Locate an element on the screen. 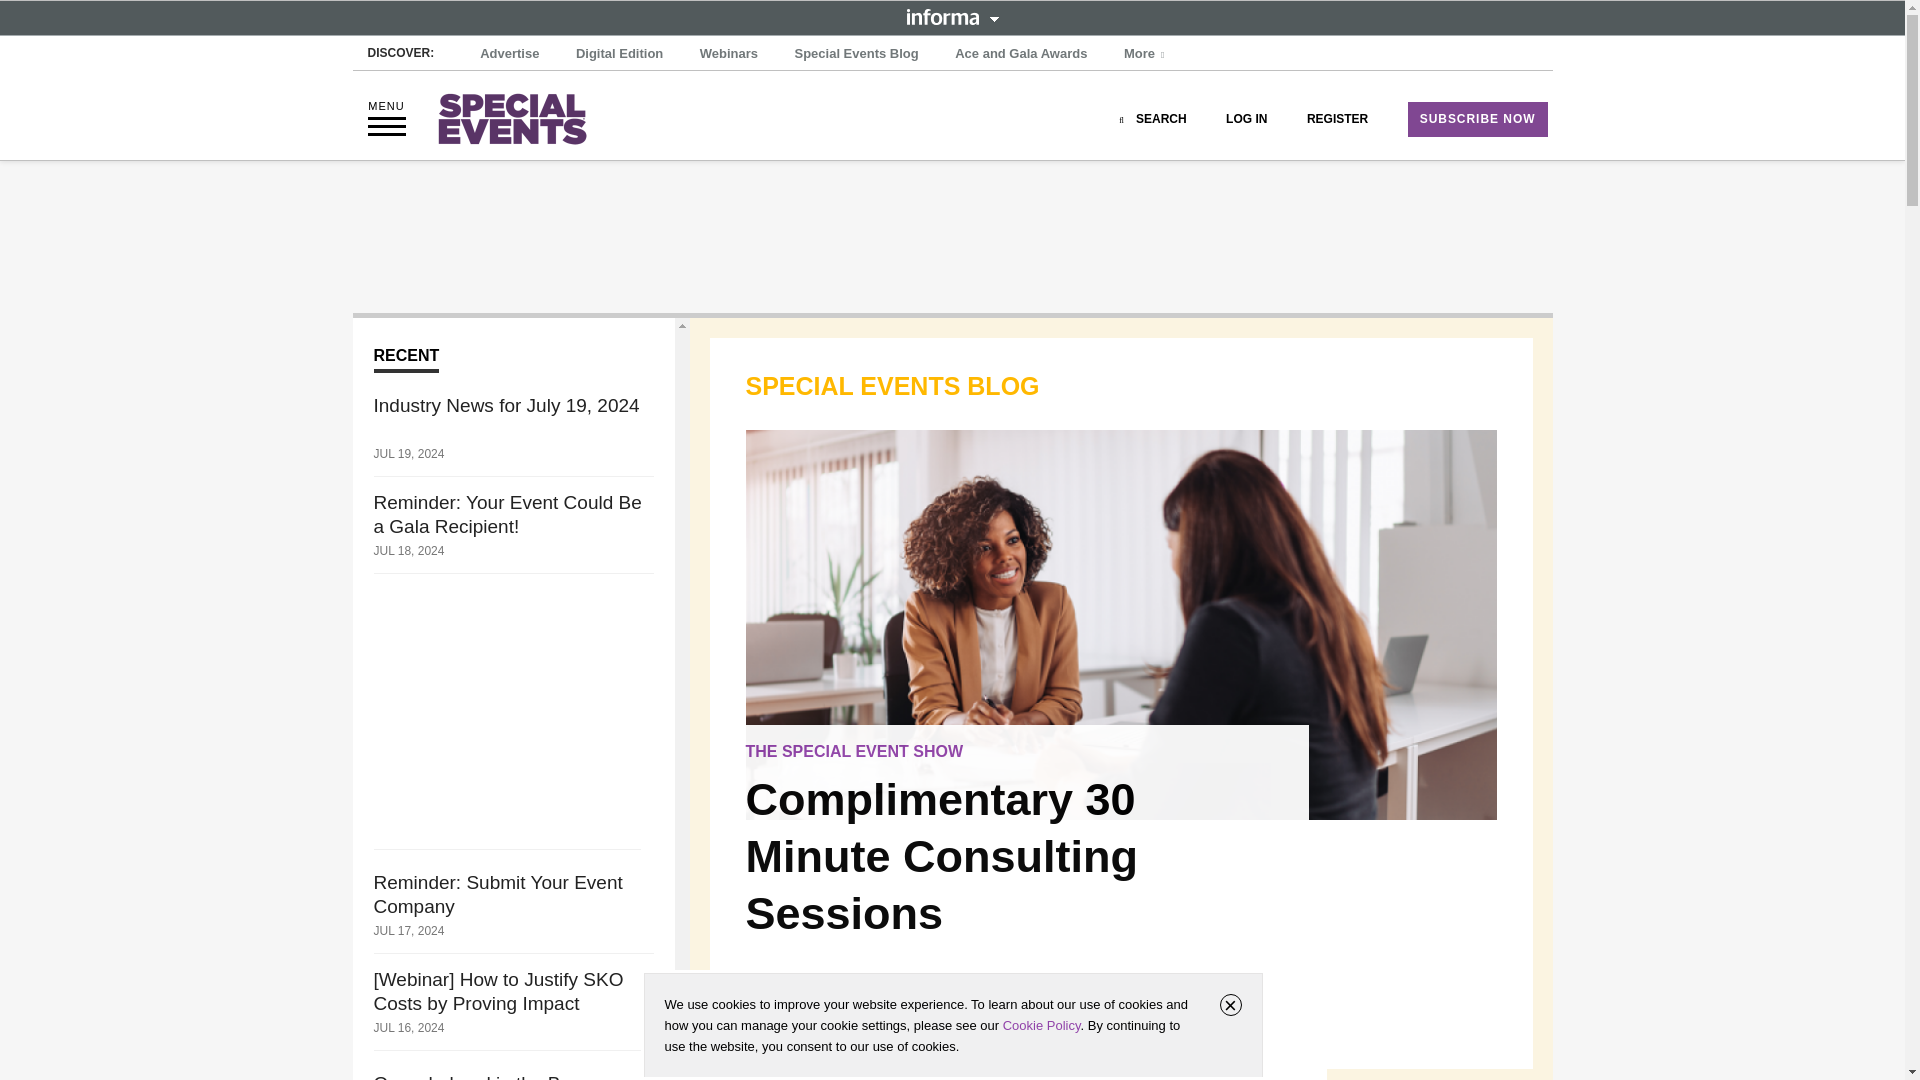 The image size is (1920, 1080). Ace and Gala Awards is located at coordinates (1020, 54).